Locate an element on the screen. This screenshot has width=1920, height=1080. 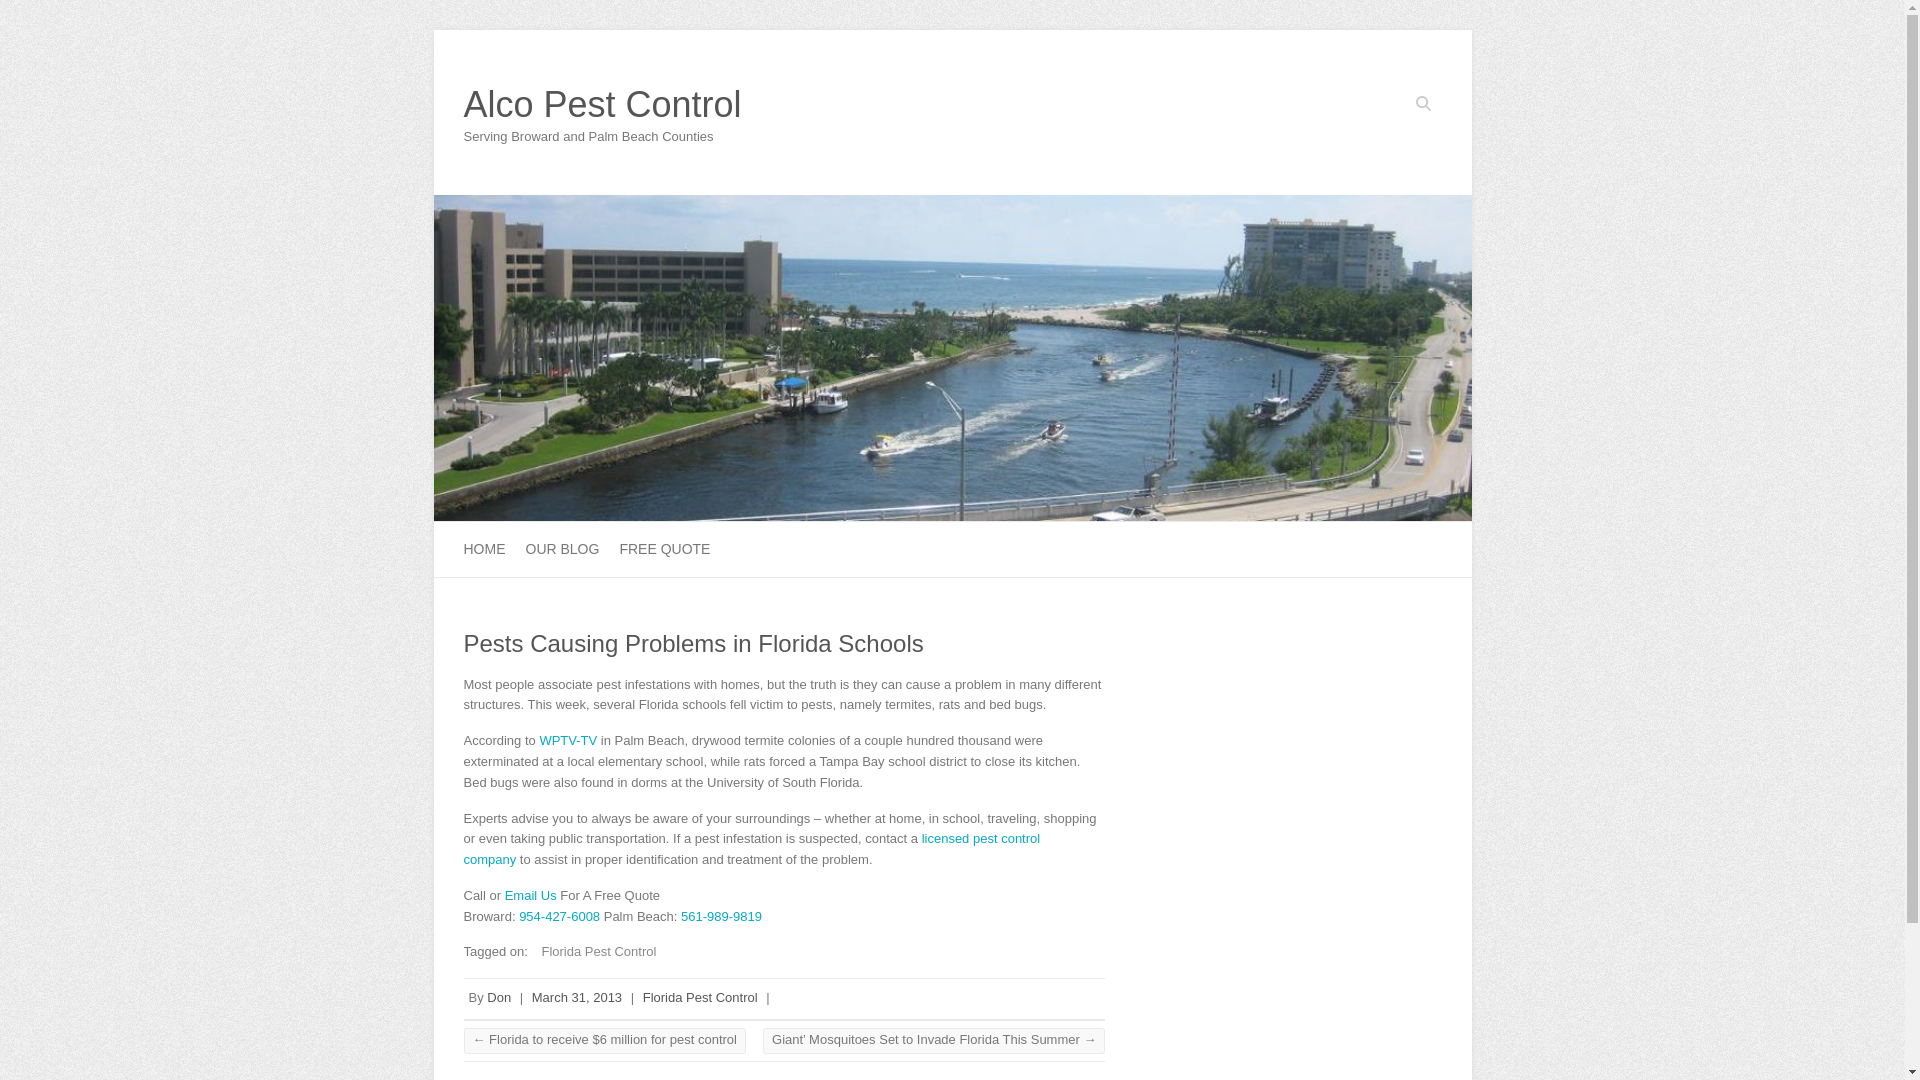
Alco Pest Control is located at coordinates (602, 105).